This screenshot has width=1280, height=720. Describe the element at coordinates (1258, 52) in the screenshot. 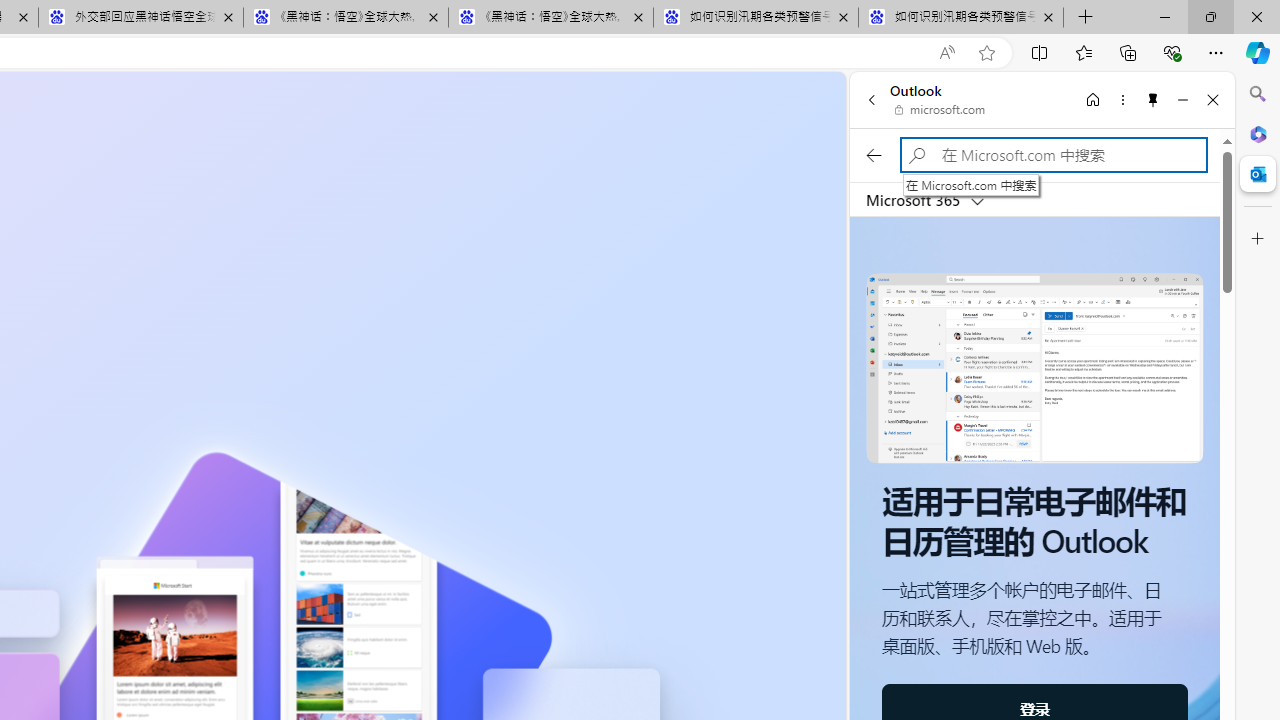

I see `Copilot (Ctrl+Shift+.)` at that location.